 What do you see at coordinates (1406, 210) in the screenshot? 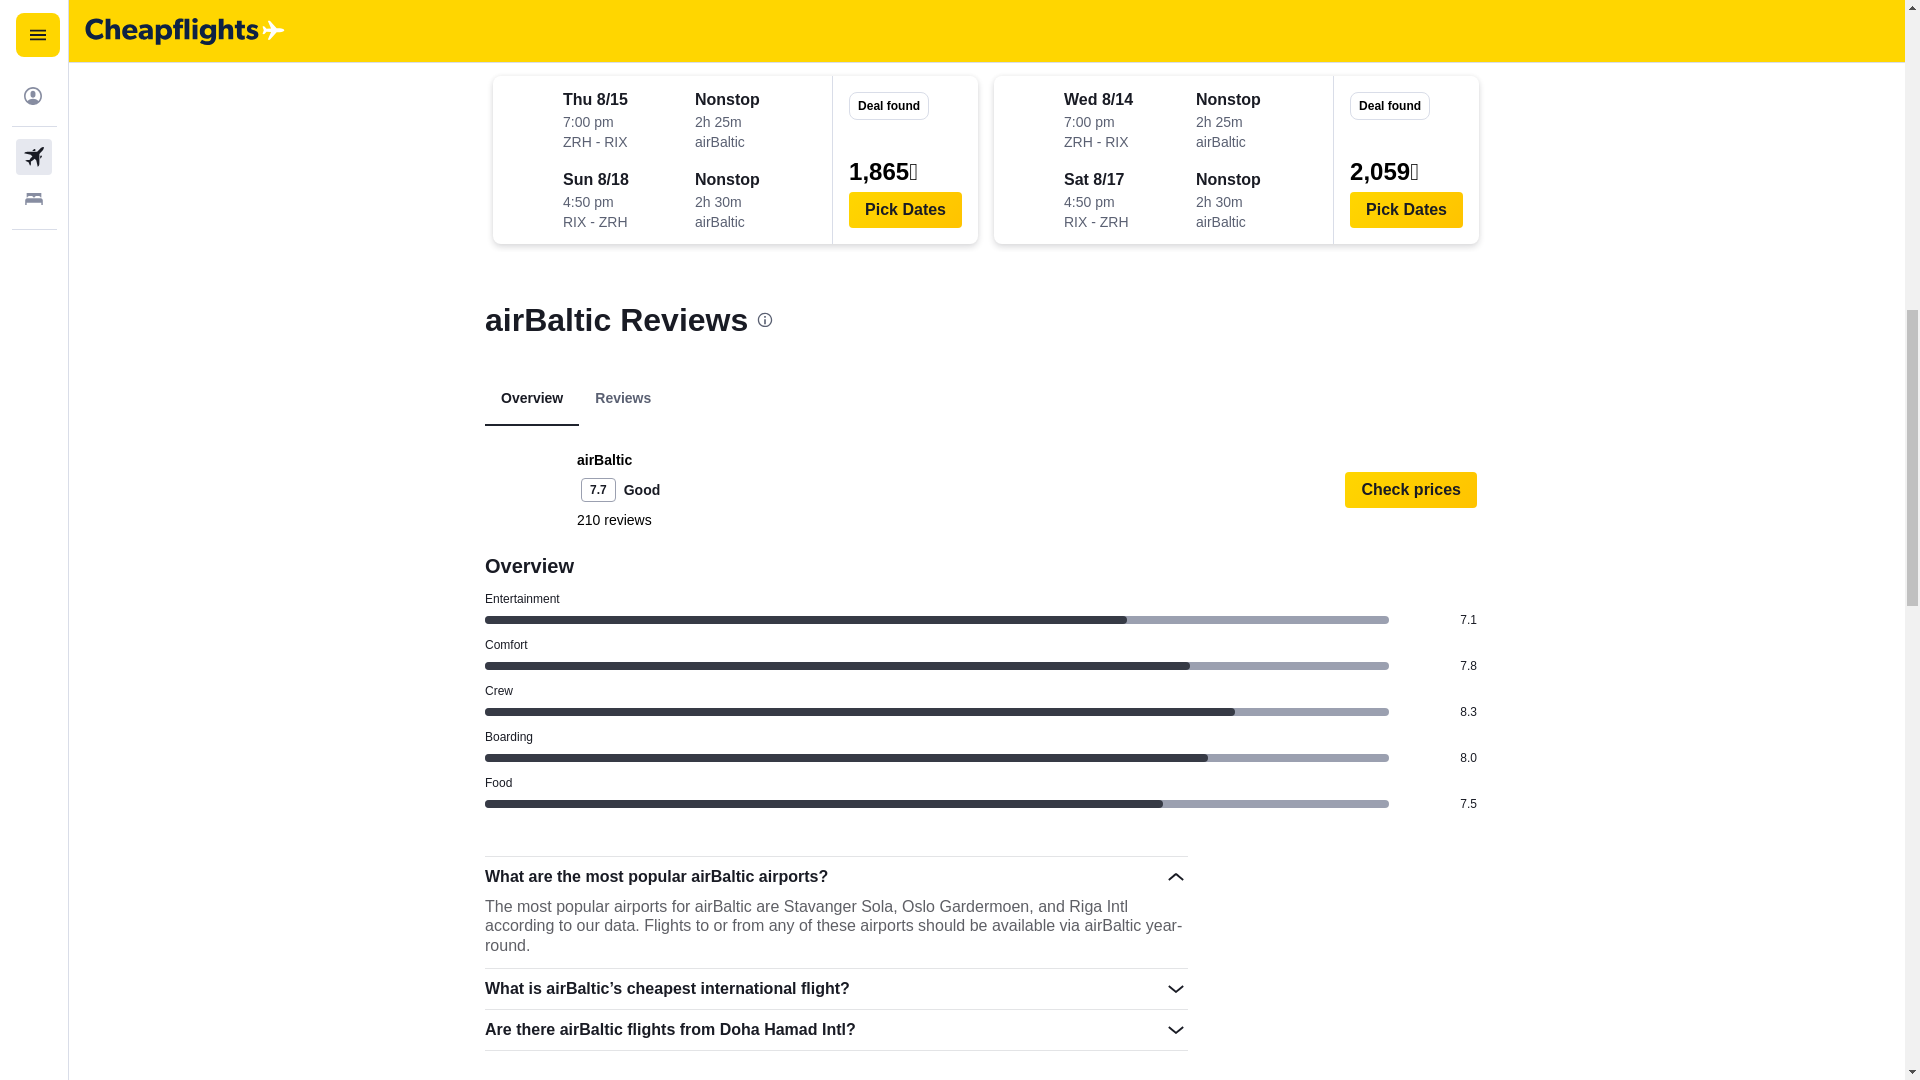
I see `Pick Dates` at bounding box center [1406, 210].